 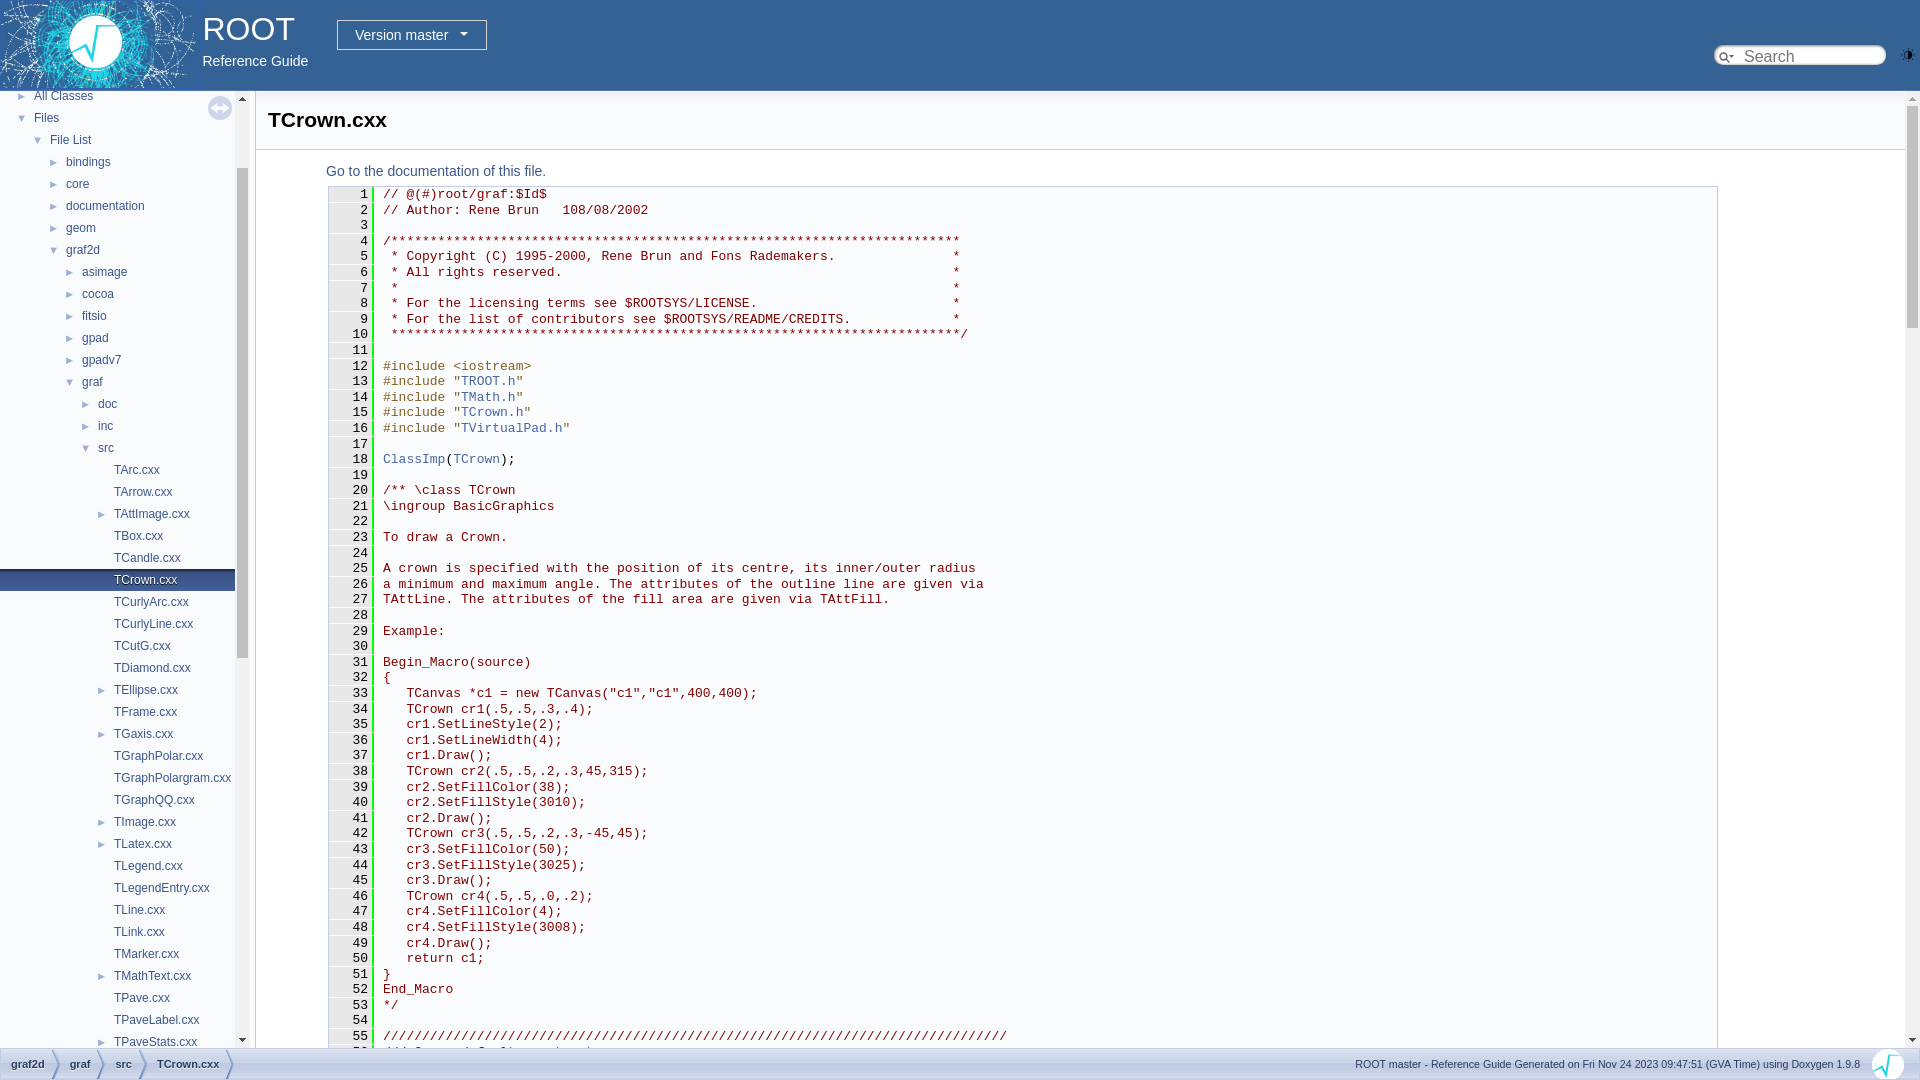 What do you see at coordinates (108, 404) in the screenshot?
I see `doc` at bounding box center [108, 404].